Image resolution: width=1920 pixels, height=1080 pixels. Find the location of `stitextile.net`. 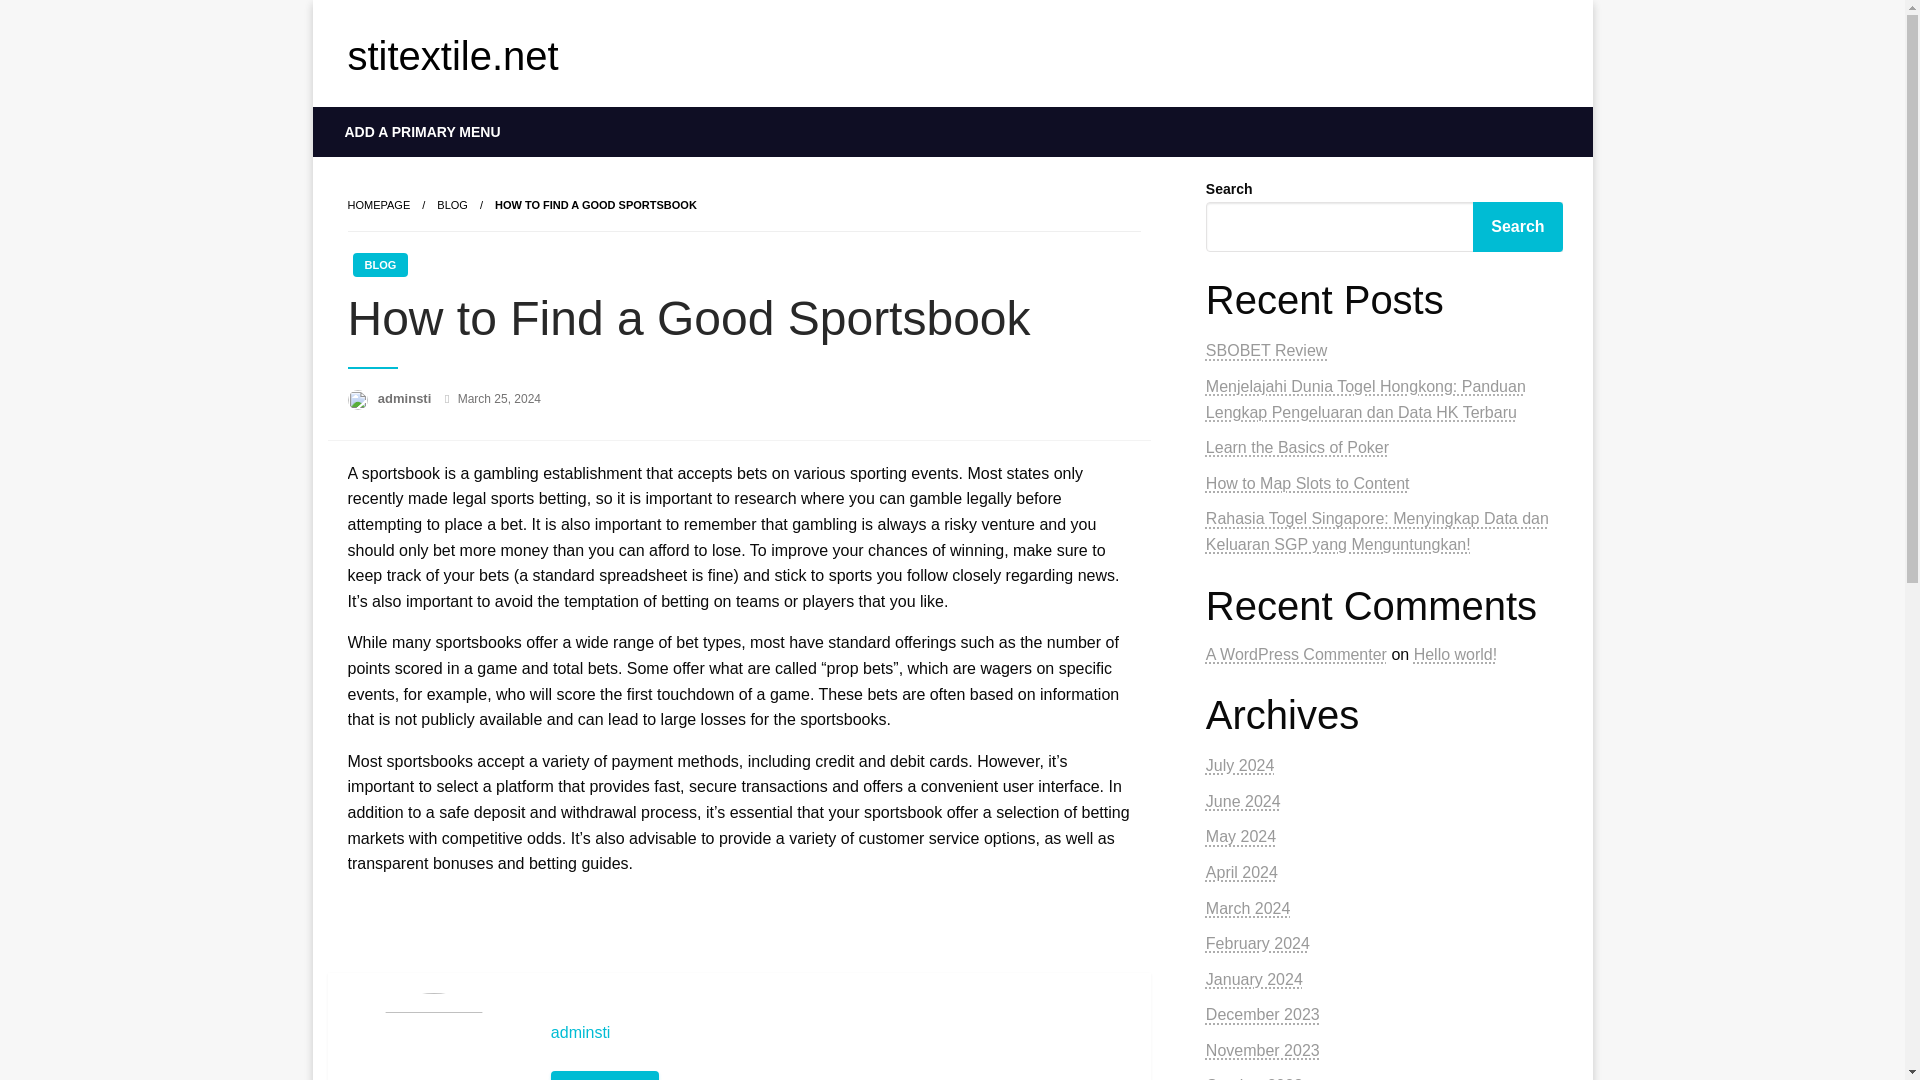

stitextile.net is located at coordinates (452, 55).